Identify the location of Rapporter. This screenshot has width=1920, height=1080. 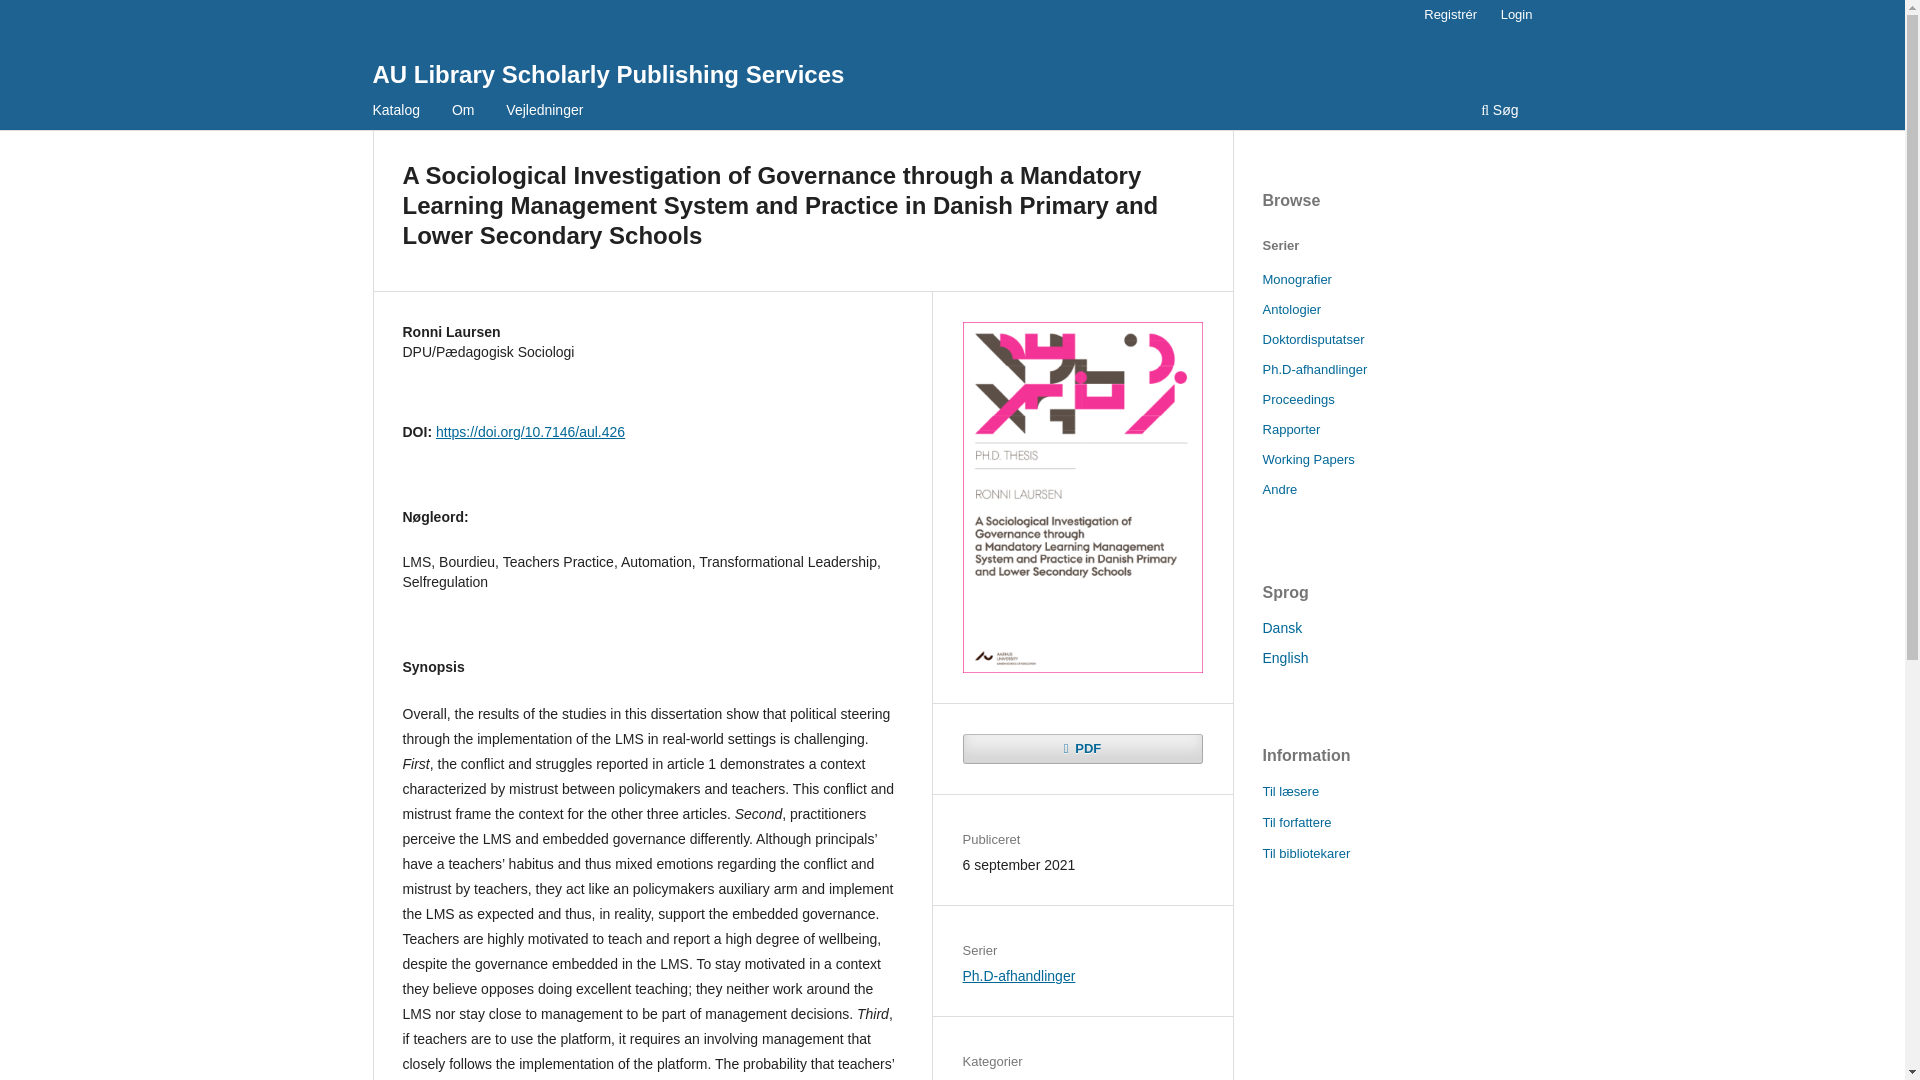
(1290, 430).